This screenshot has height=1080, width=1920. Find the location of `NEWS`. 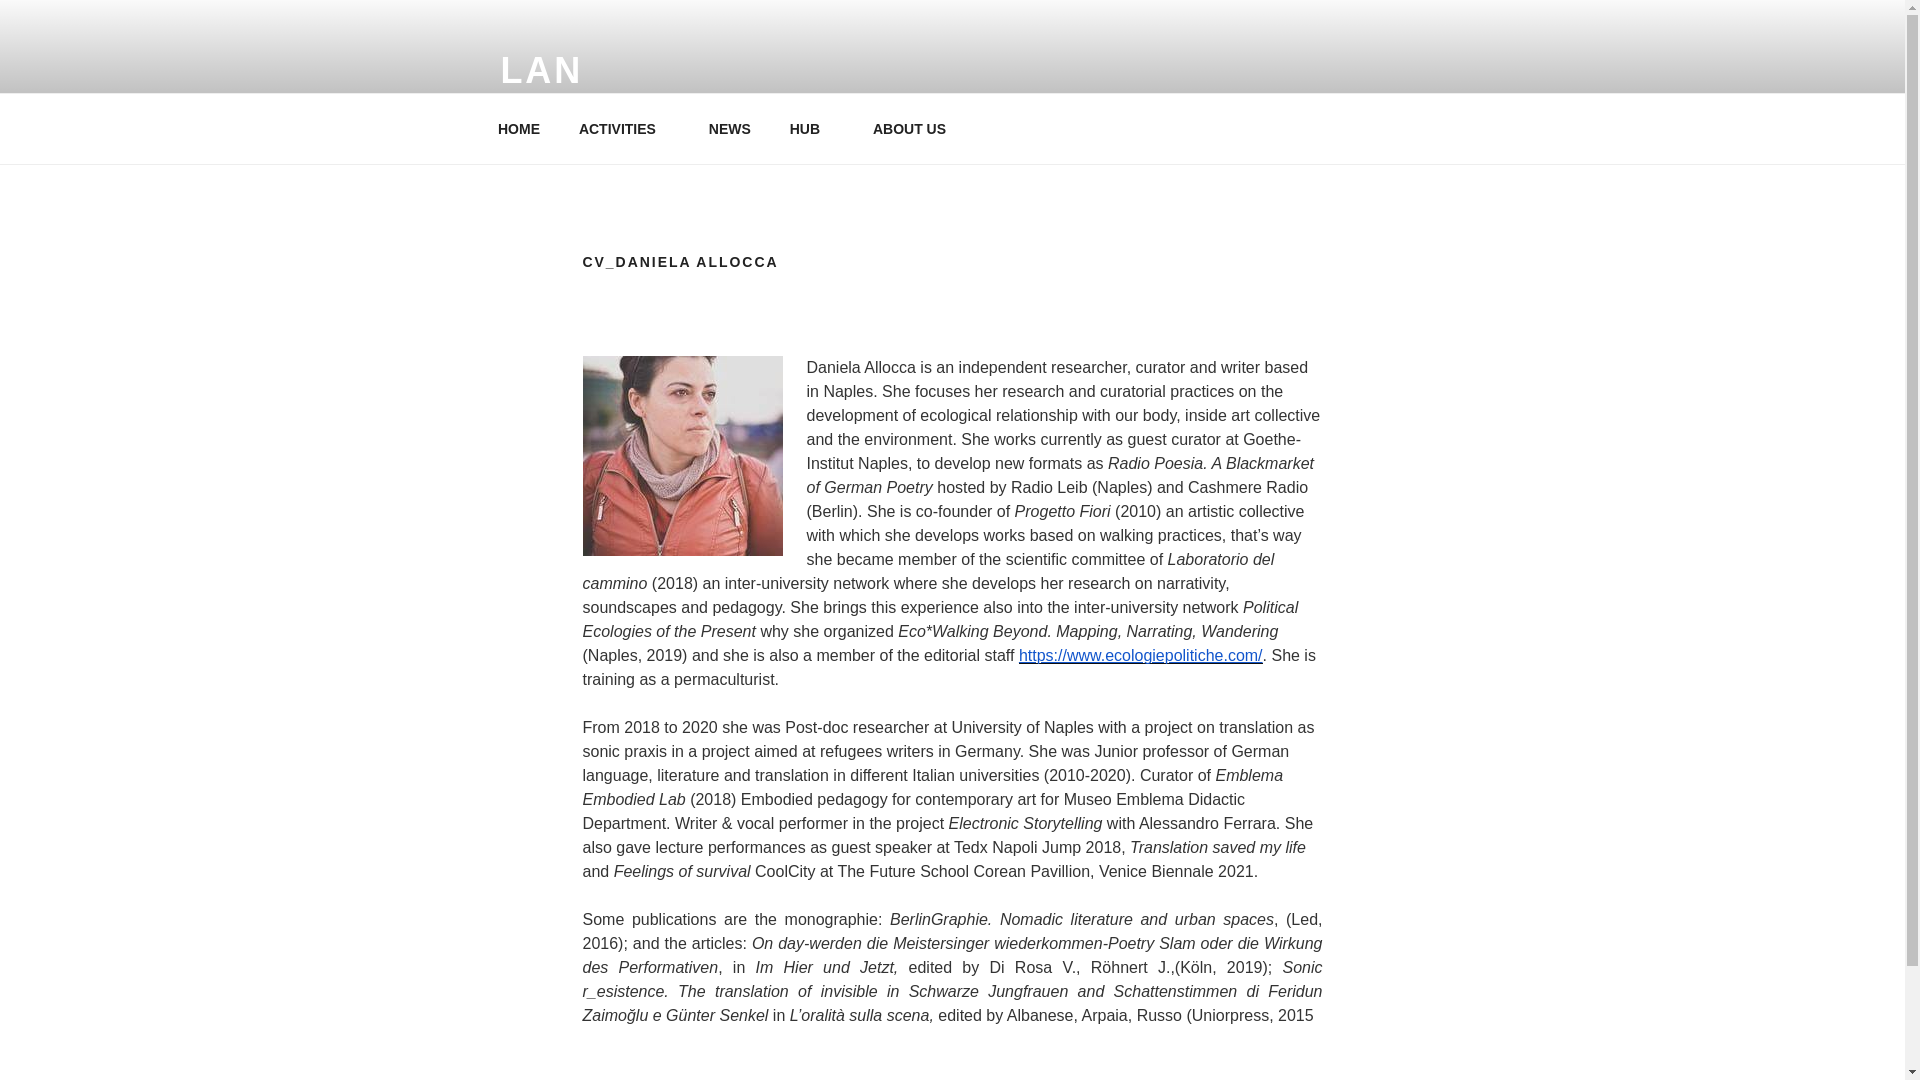

NEWS is located at coordinates (730, 128).